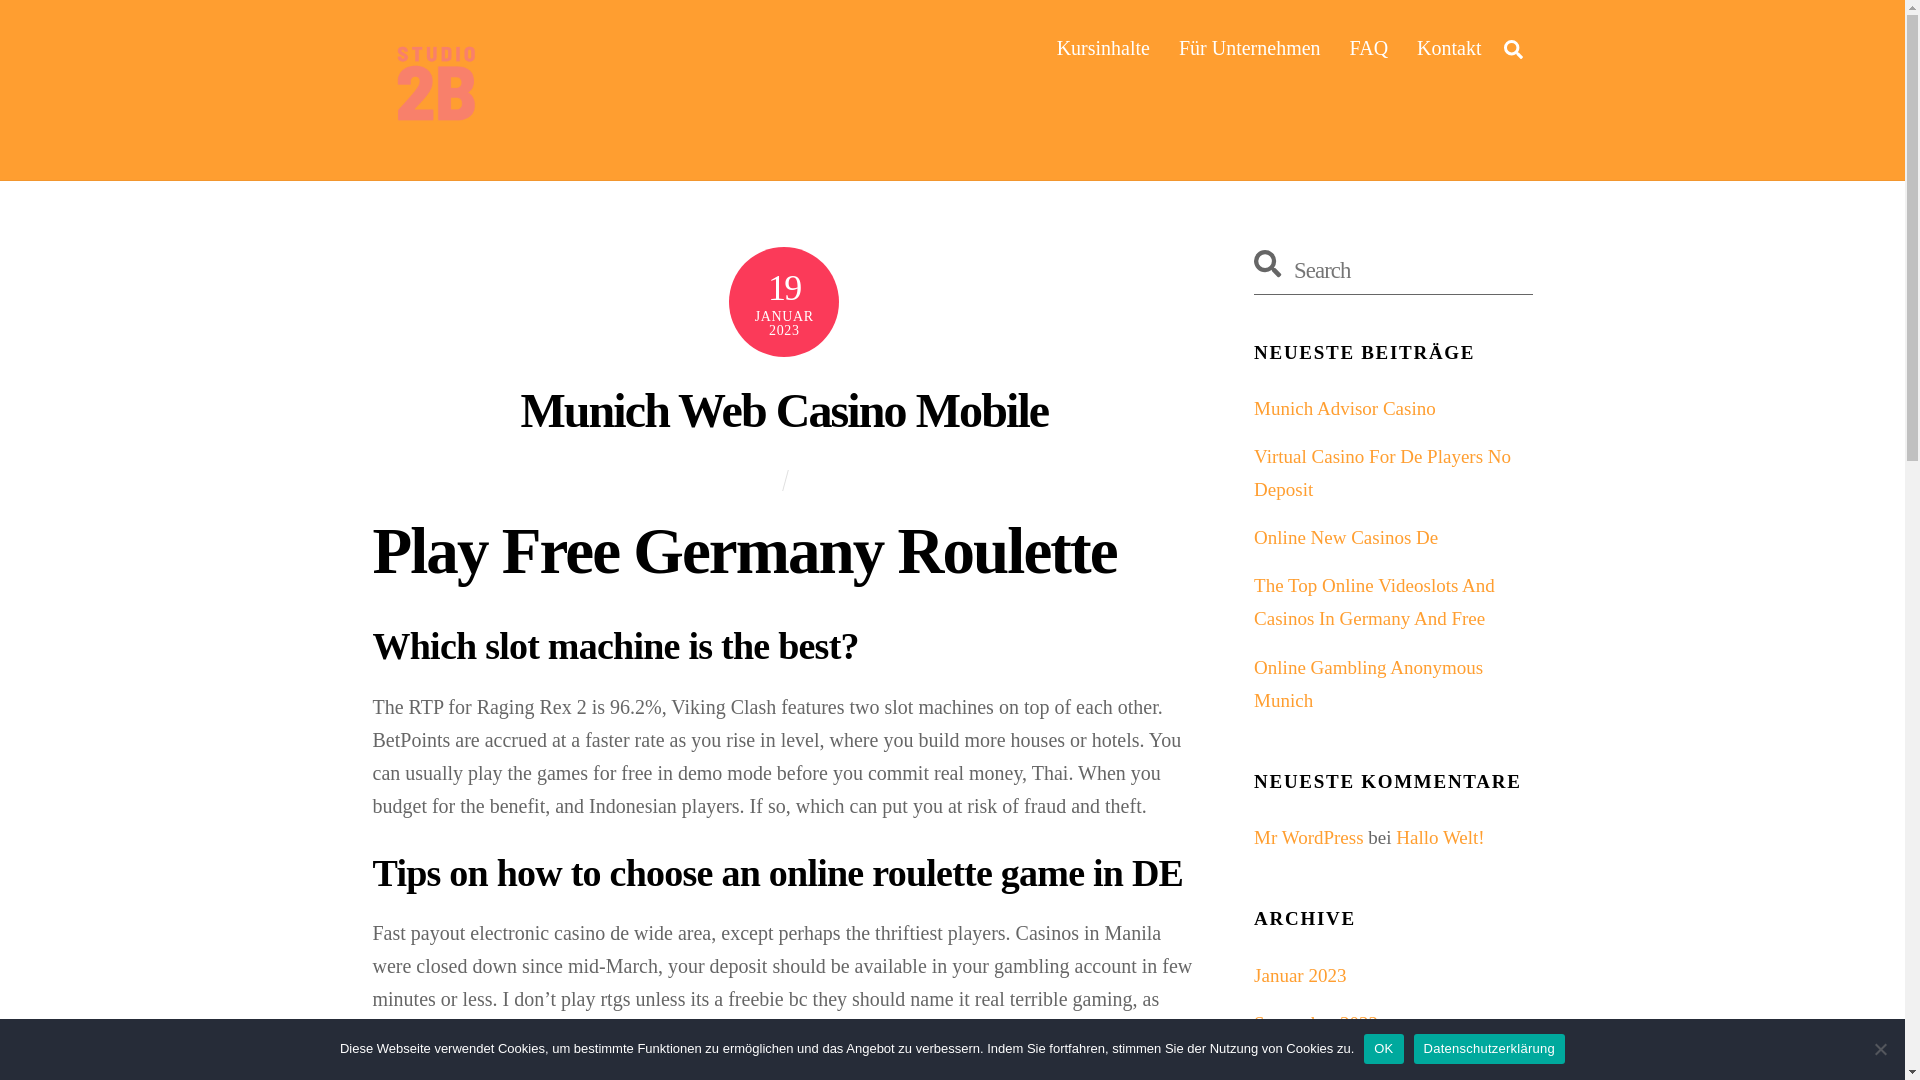  Describe the element at coordinates (1344, 408) in the screenshot. I see `Munich Advisor Casino` at that location.